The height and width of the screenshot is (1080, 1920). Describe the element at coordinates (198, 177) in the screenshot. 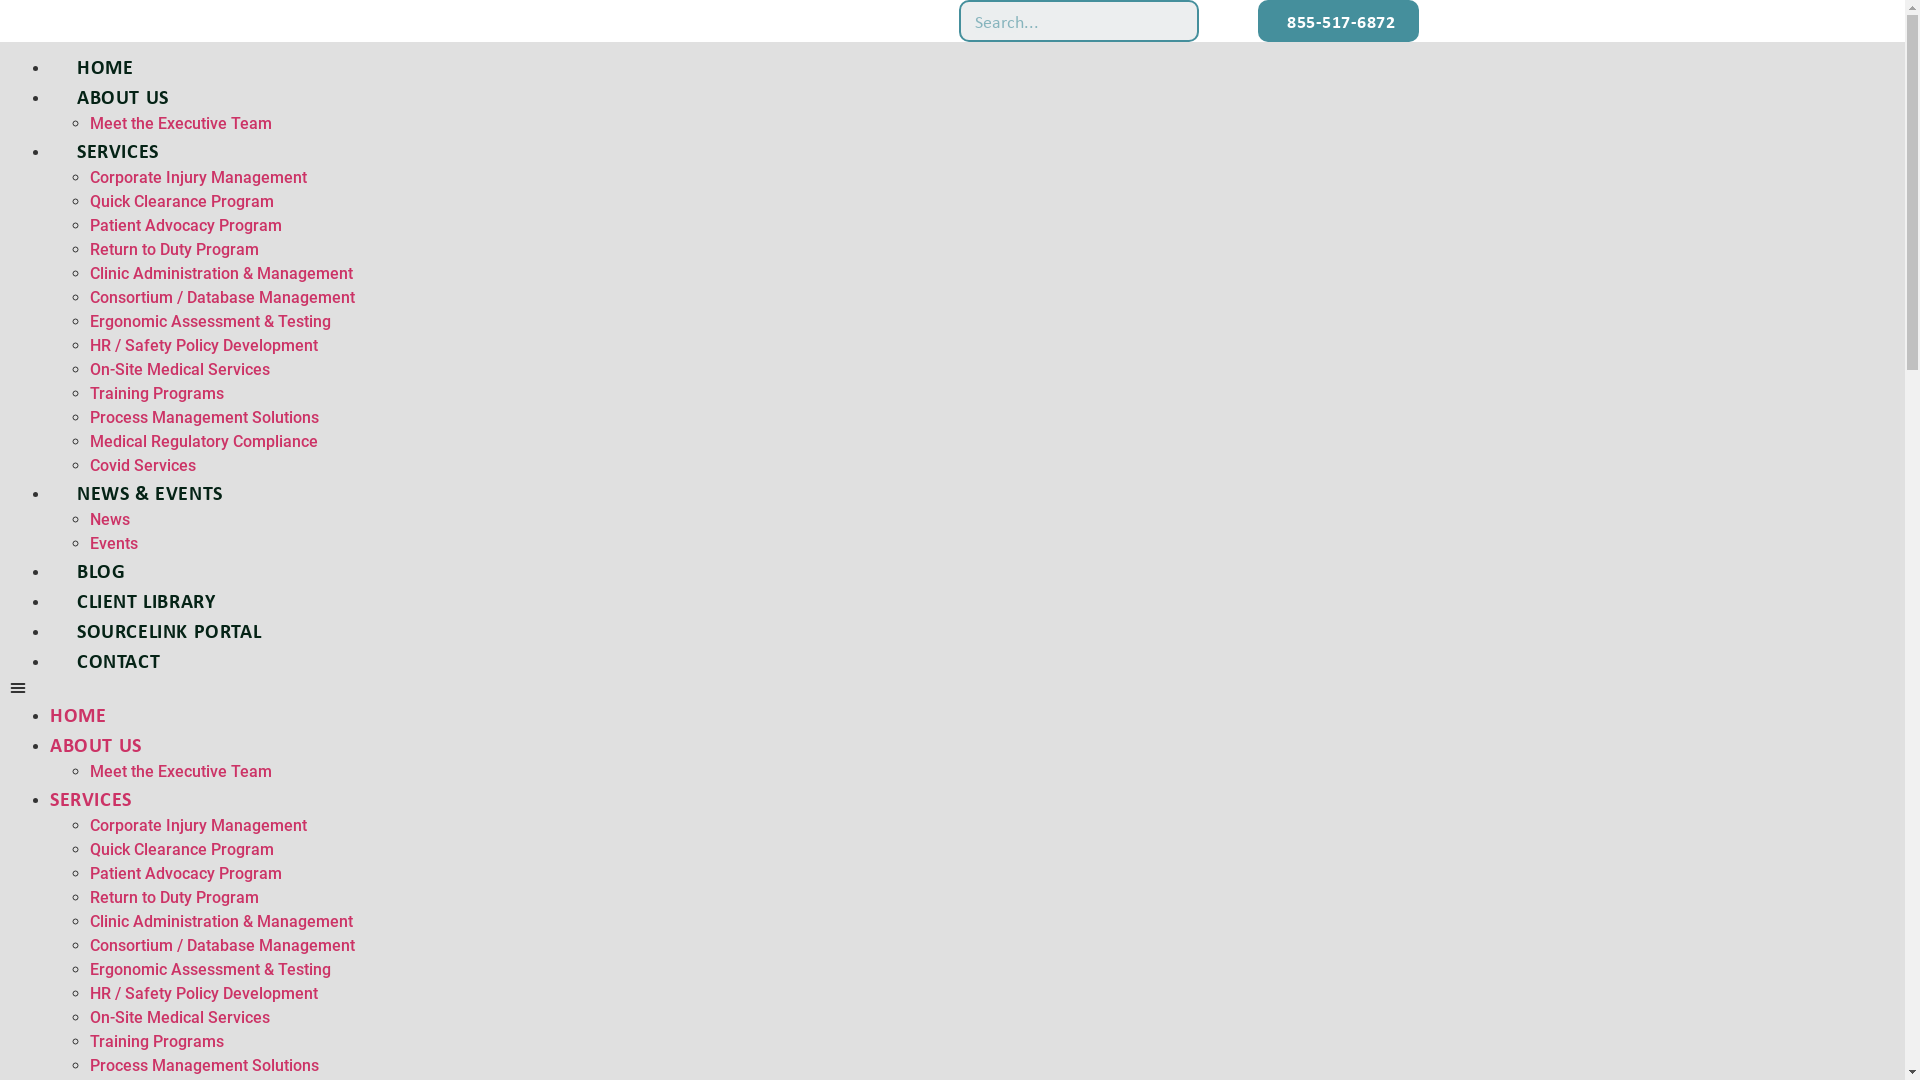

I see `Corporate Injury Management` at that location.